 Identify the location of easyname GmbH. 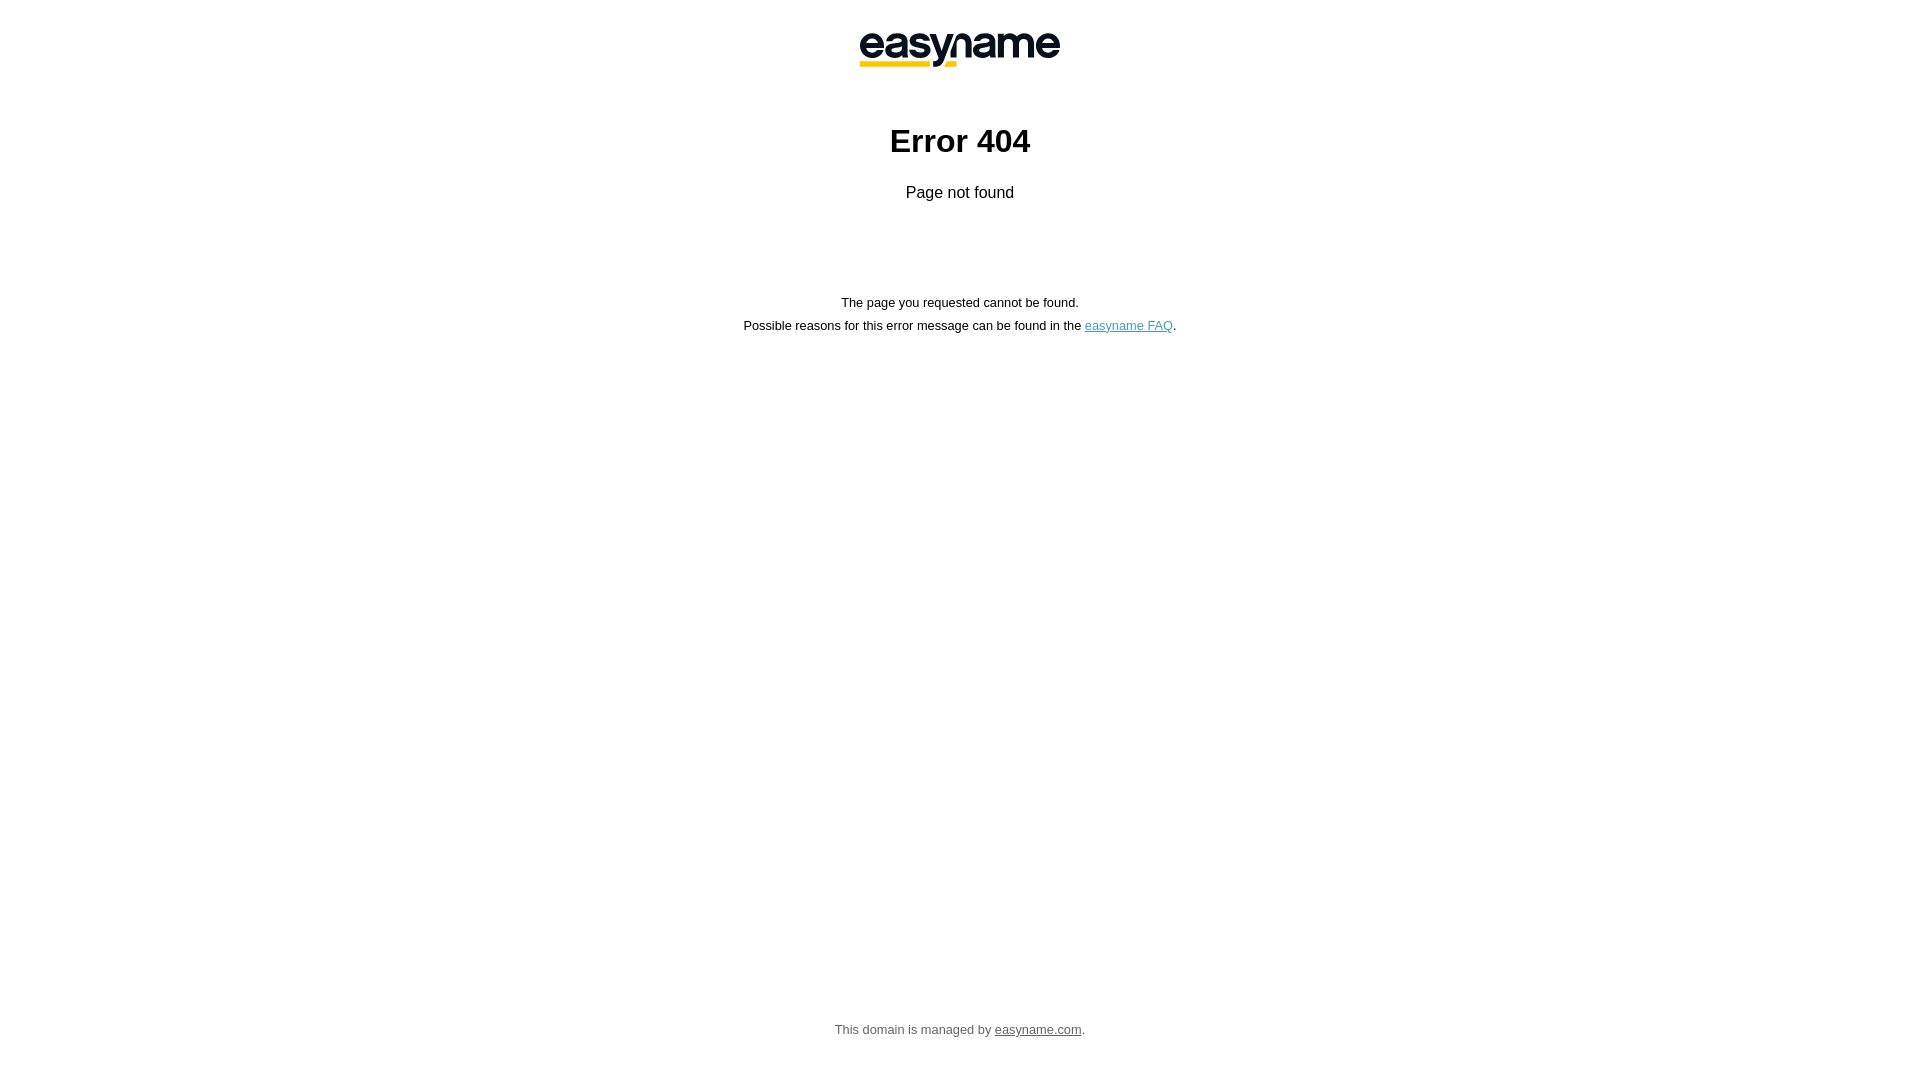
(960, 50).